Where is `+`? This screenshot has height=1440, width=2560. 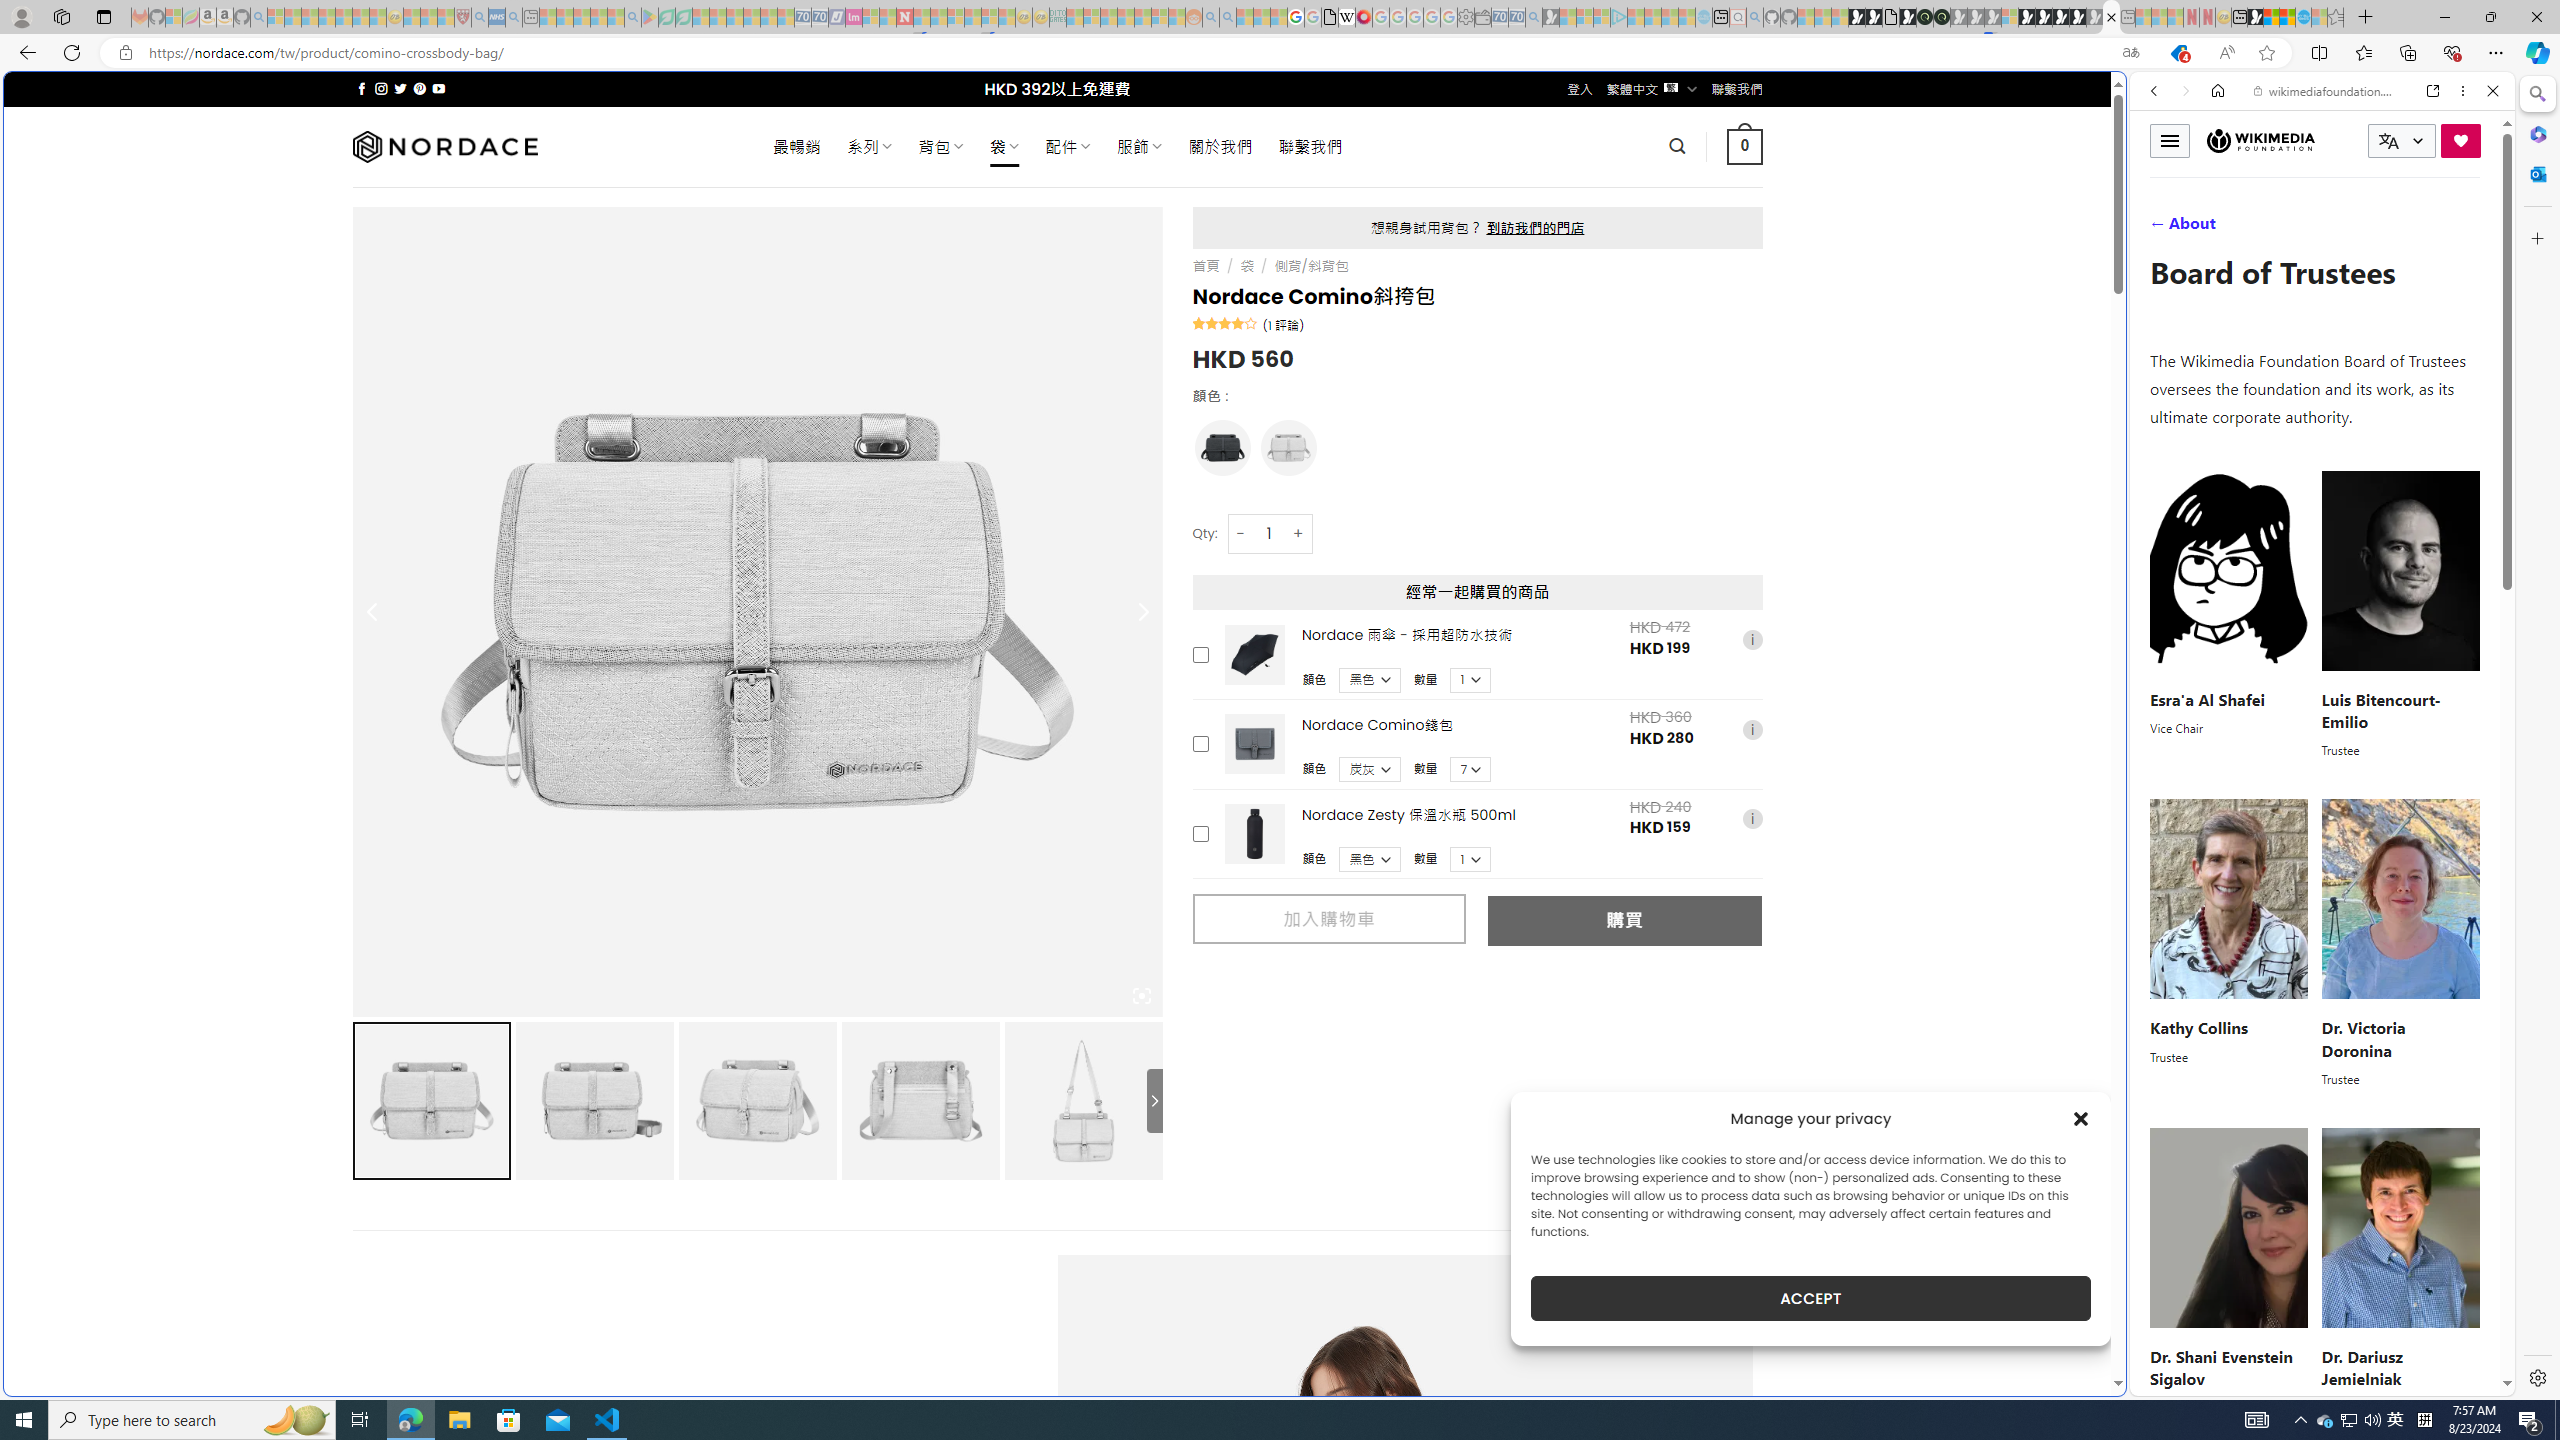 + is located at coordinates (1299, 533).